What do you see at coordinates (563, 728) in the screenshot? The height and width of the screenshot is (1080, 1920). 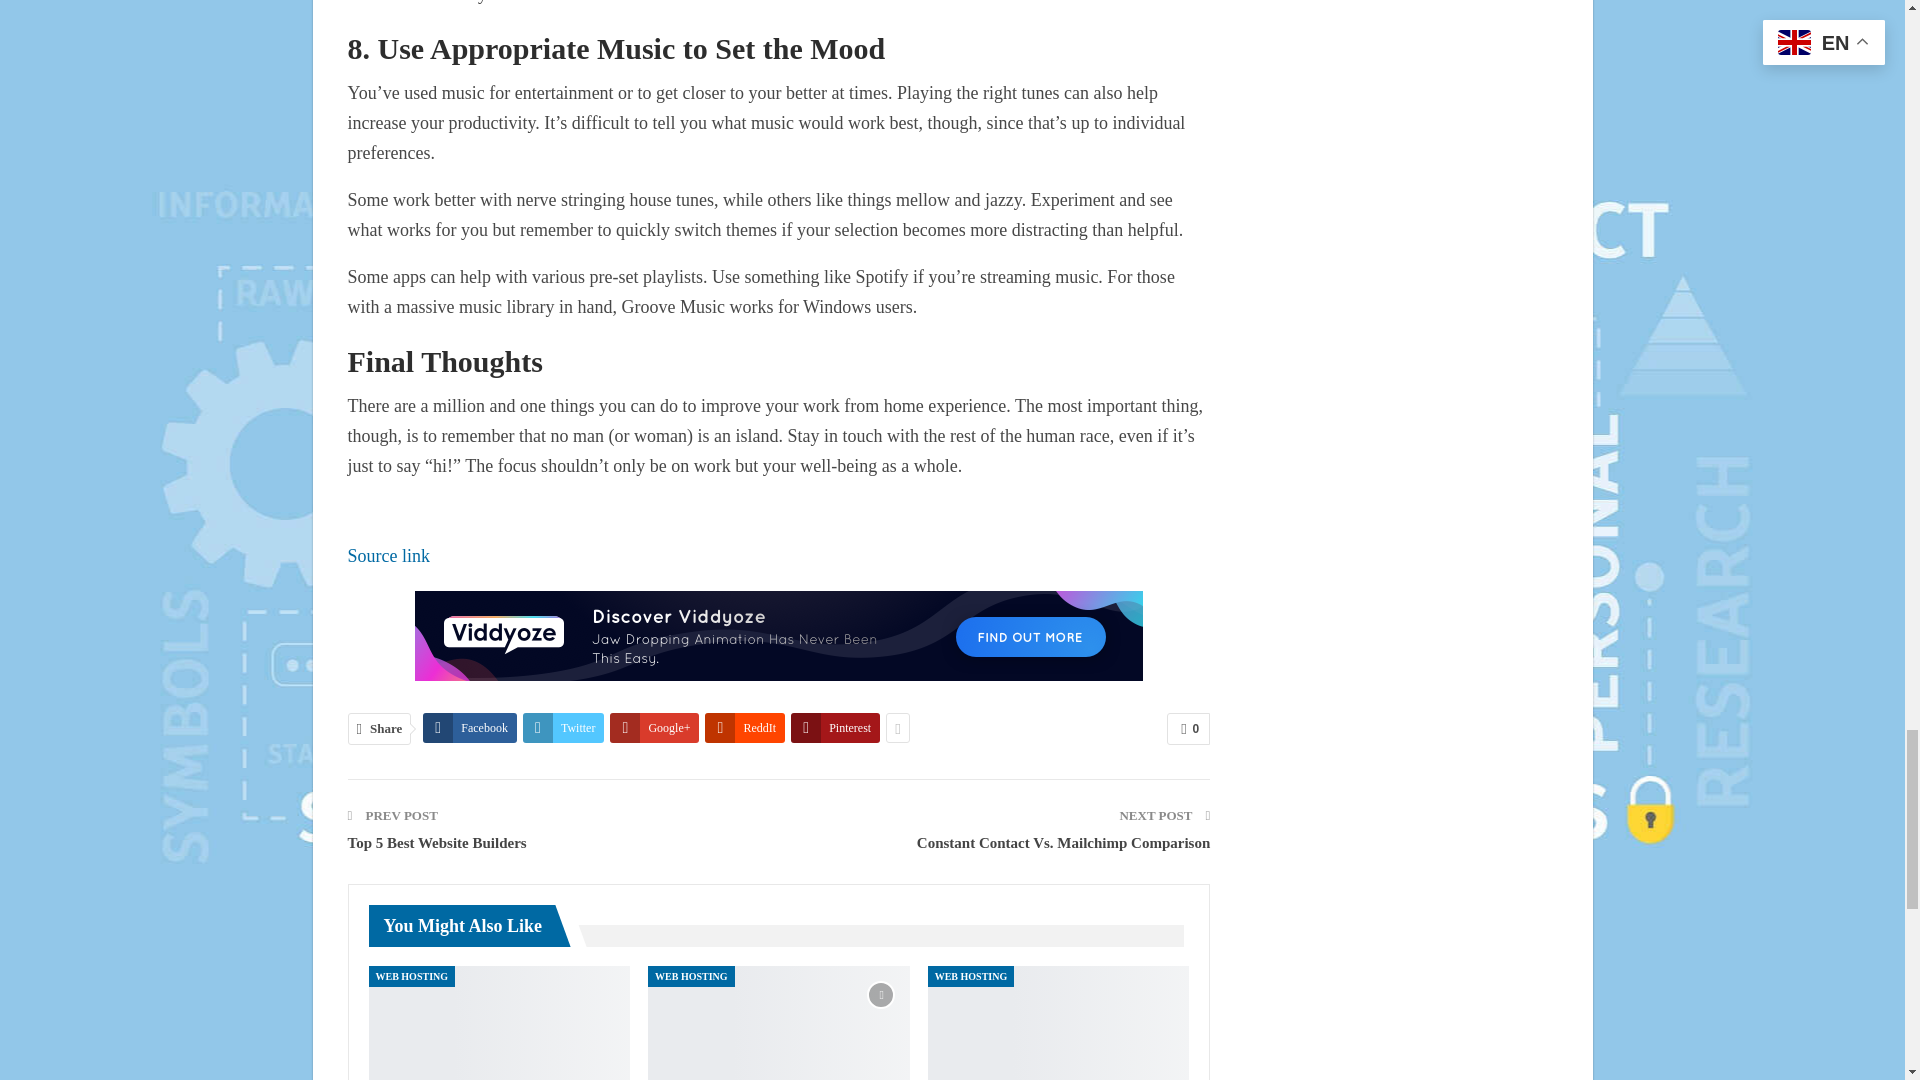 I see `Twitter` at bounding box center [563, 728].